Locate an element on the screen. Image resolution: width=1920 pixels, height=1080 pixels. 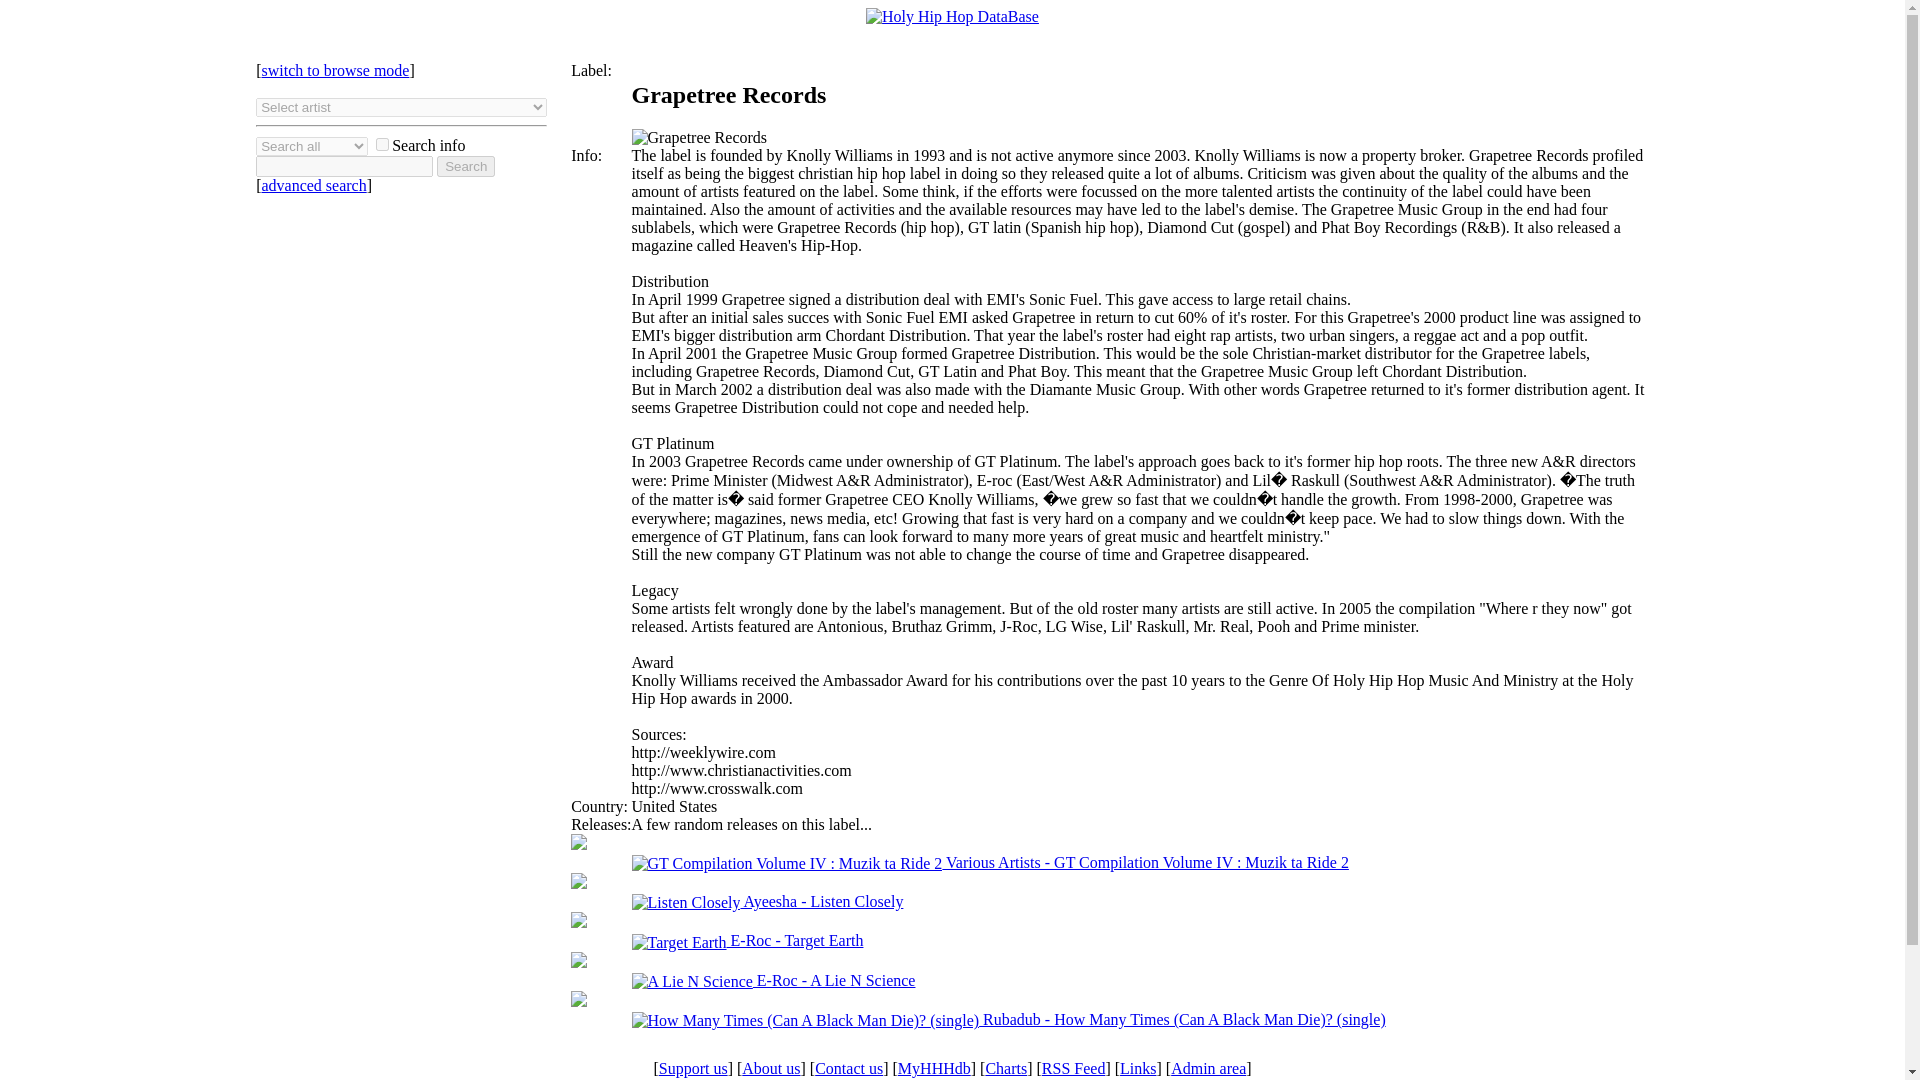
E-Roc - Target Earth is located at coordinates (748, 940).